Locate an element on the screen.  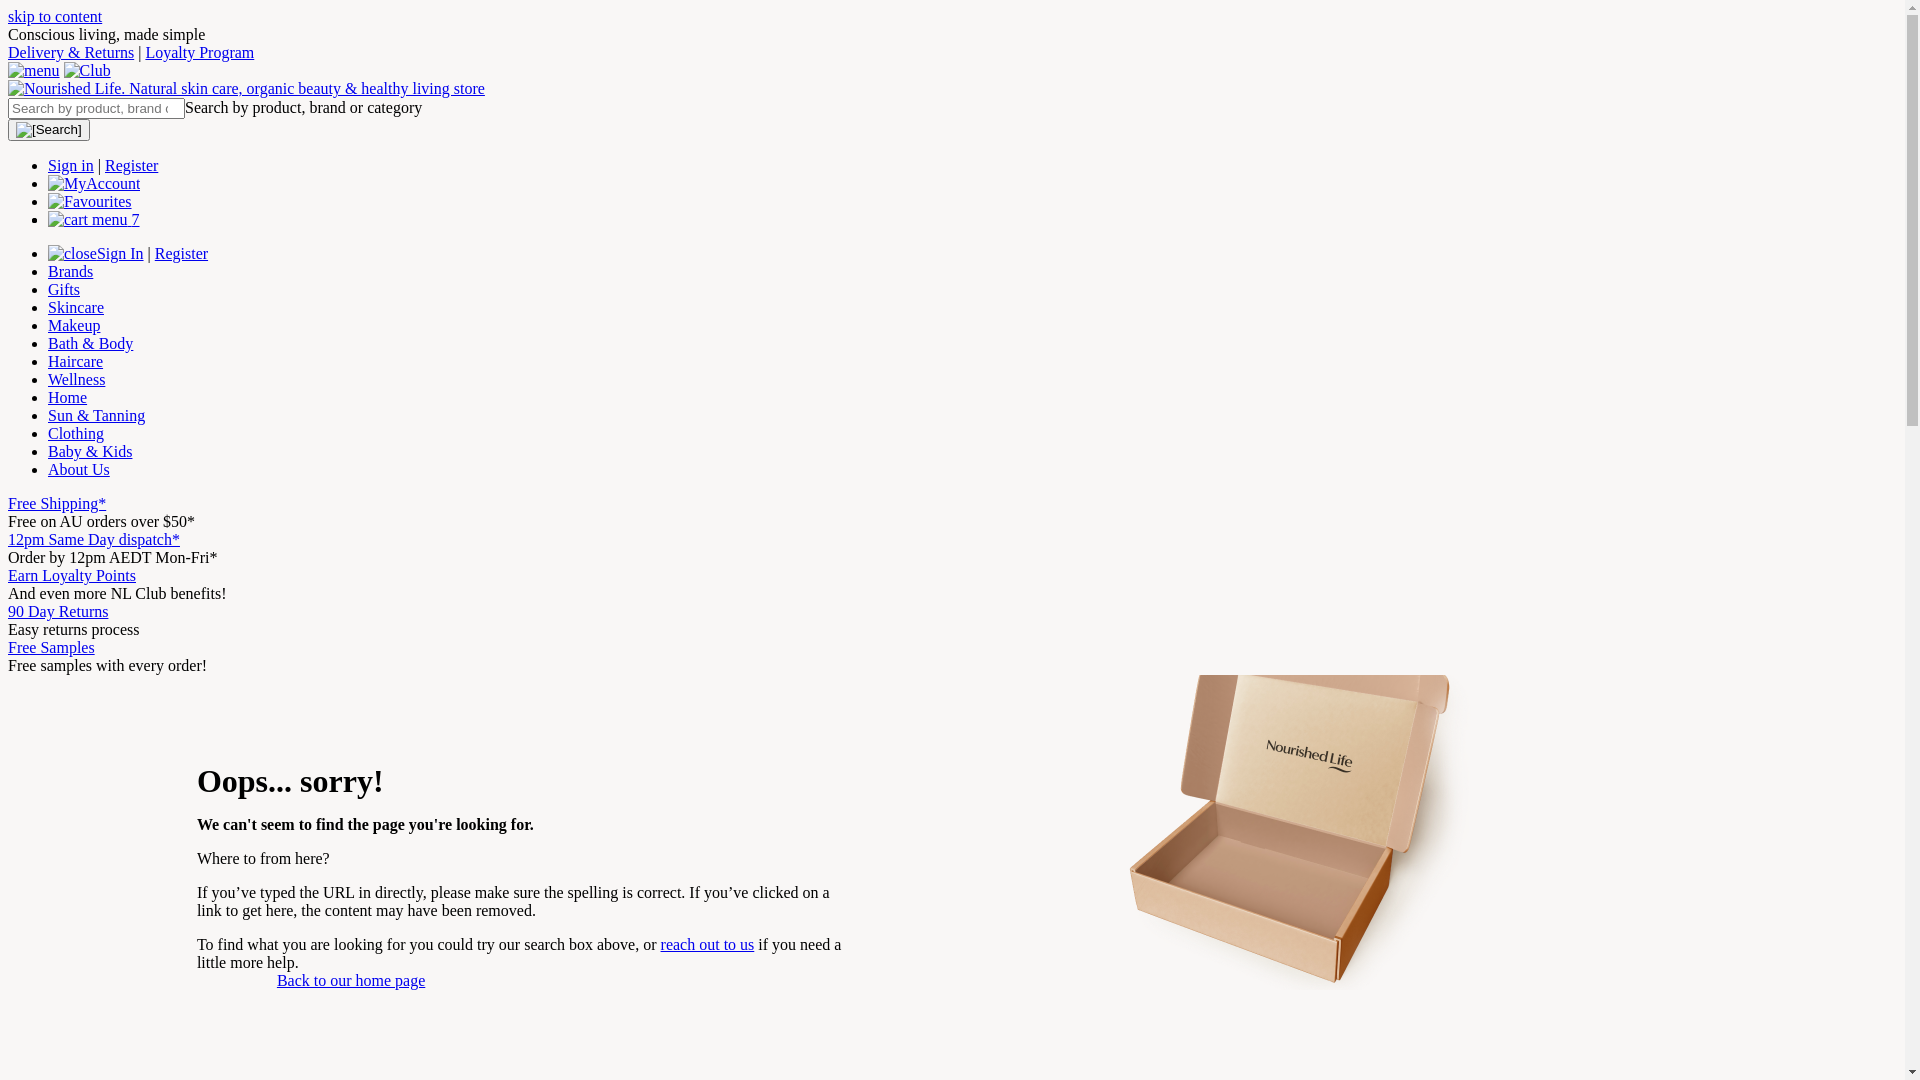
Clothing is located at coordinates (76, 434).